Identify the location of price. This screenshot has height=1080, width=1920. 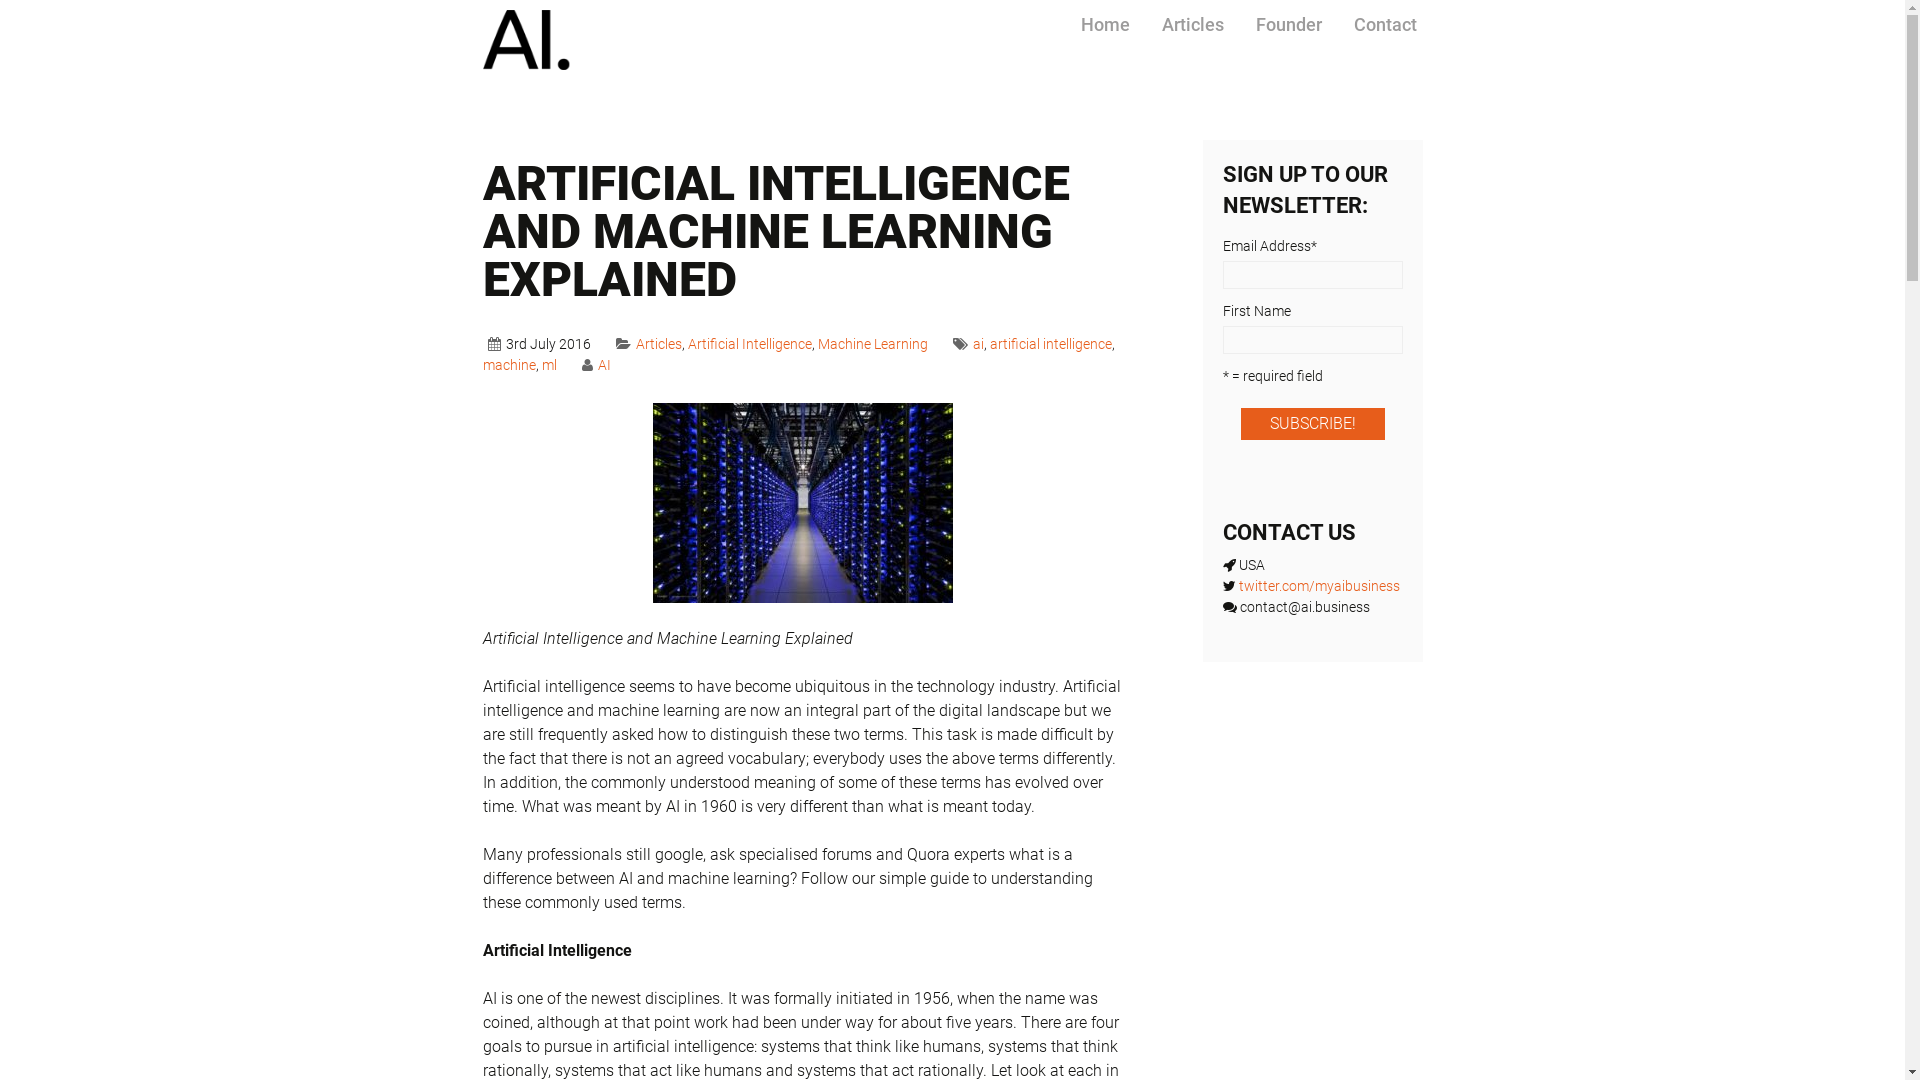
(809, 766).